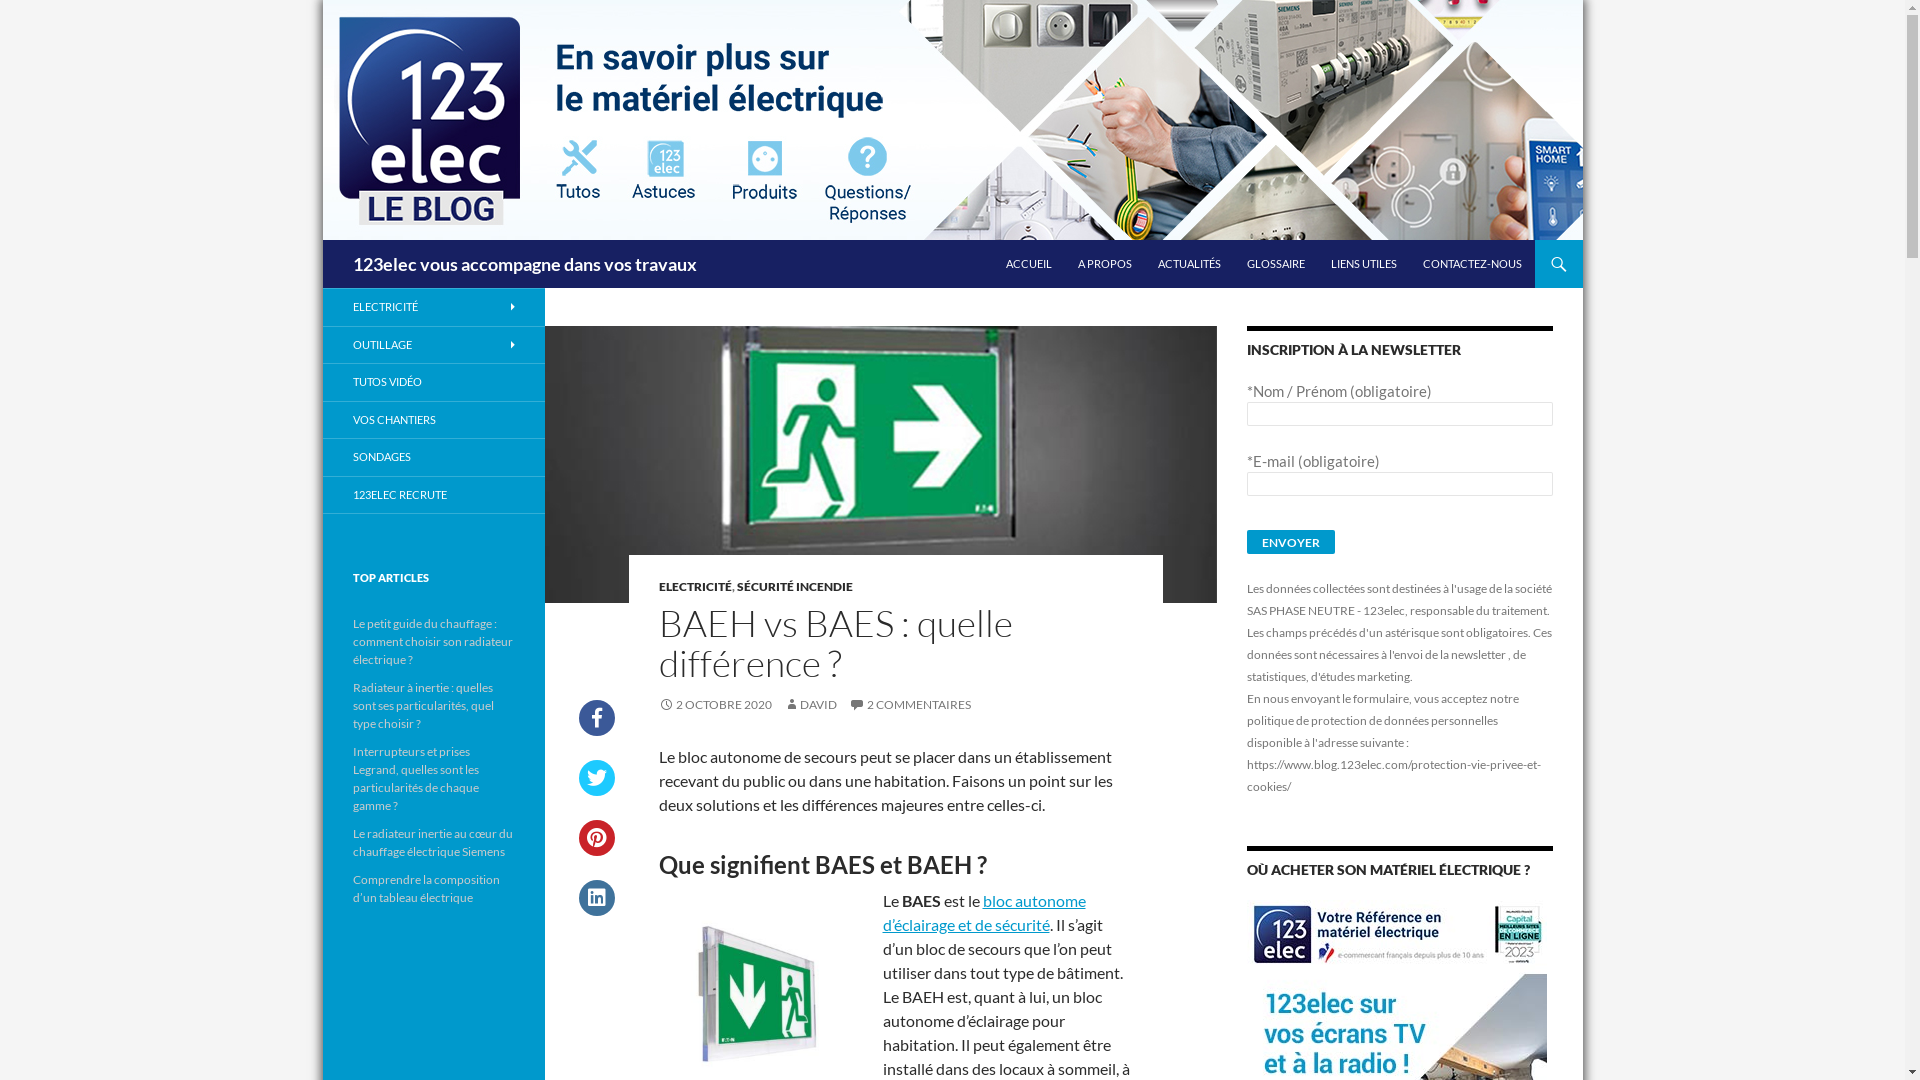  What do you see at coordinates (1472, 264) in the screenshot?
I see `CONTACTEZ-NOUS` at bounding box center [1472, 264].